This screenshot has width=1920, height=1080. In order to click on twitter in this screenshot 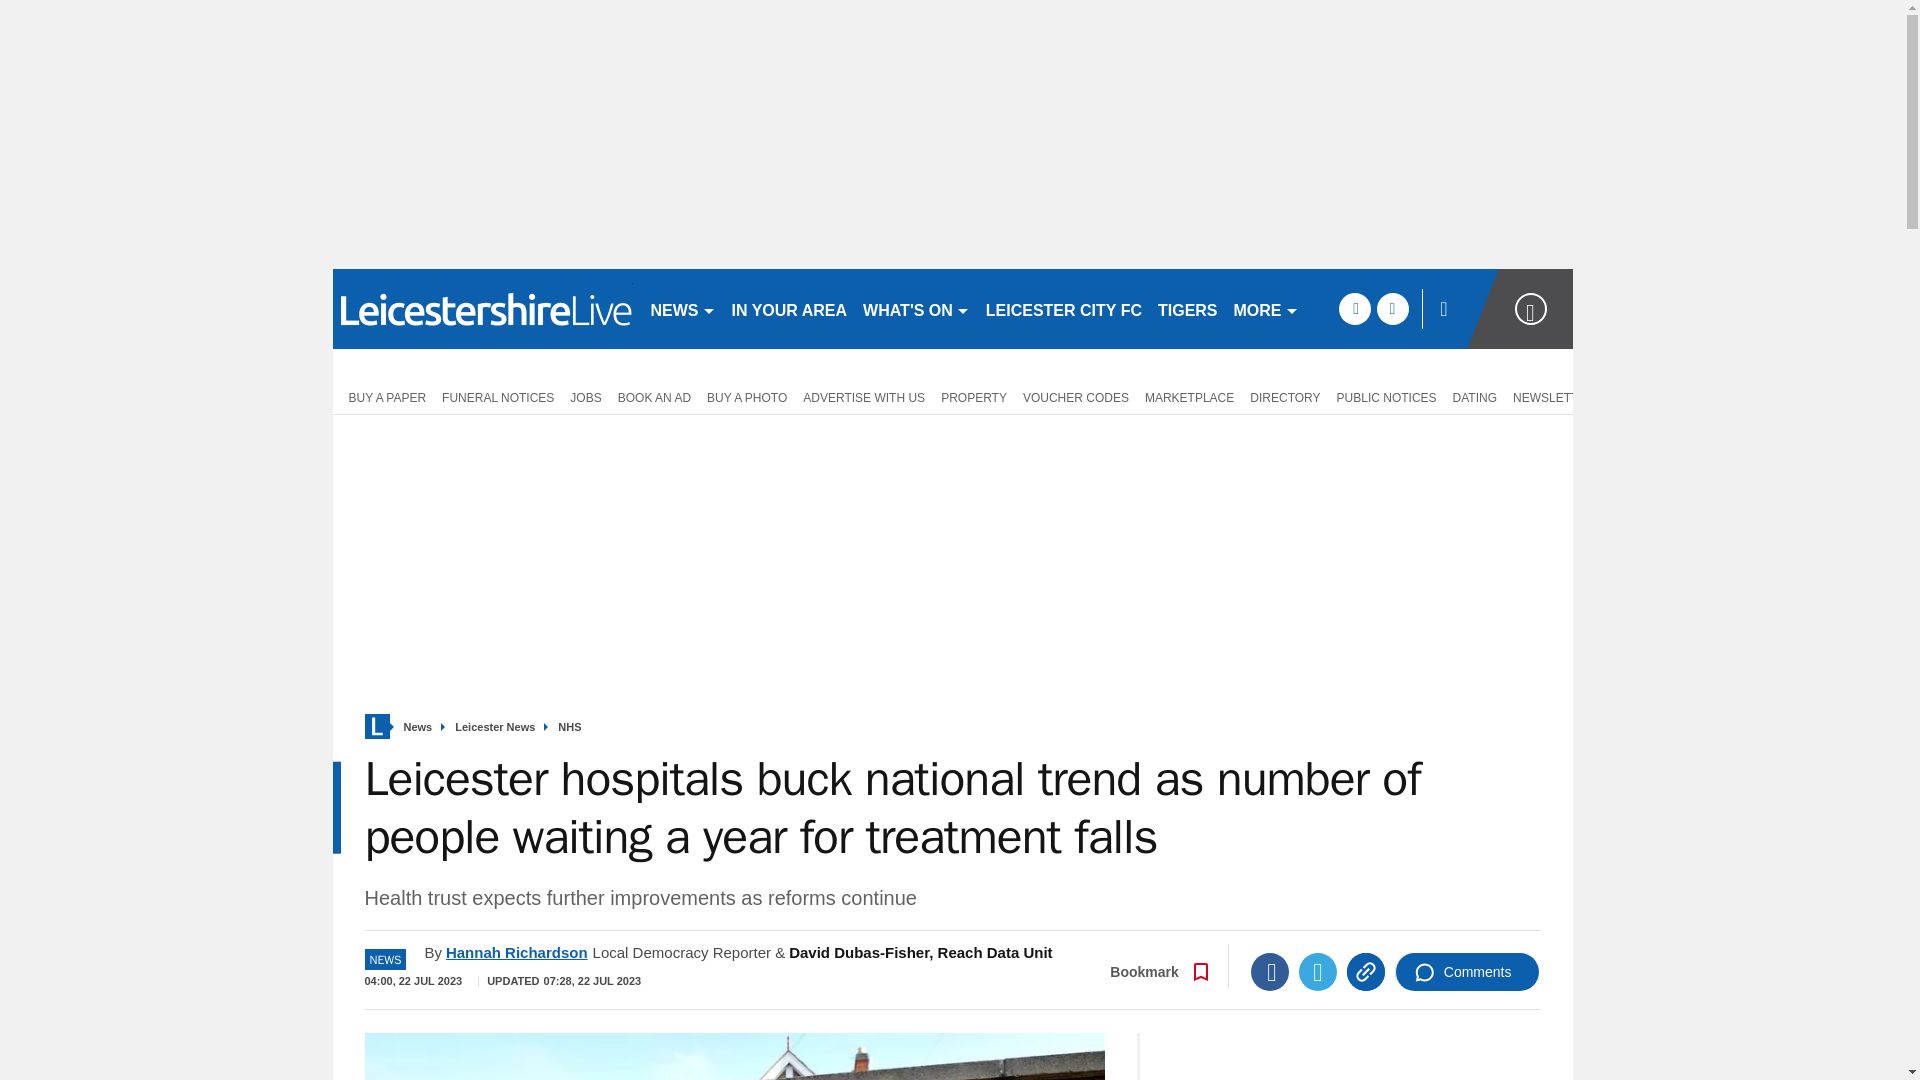, I will do `click(1392, 308)`.